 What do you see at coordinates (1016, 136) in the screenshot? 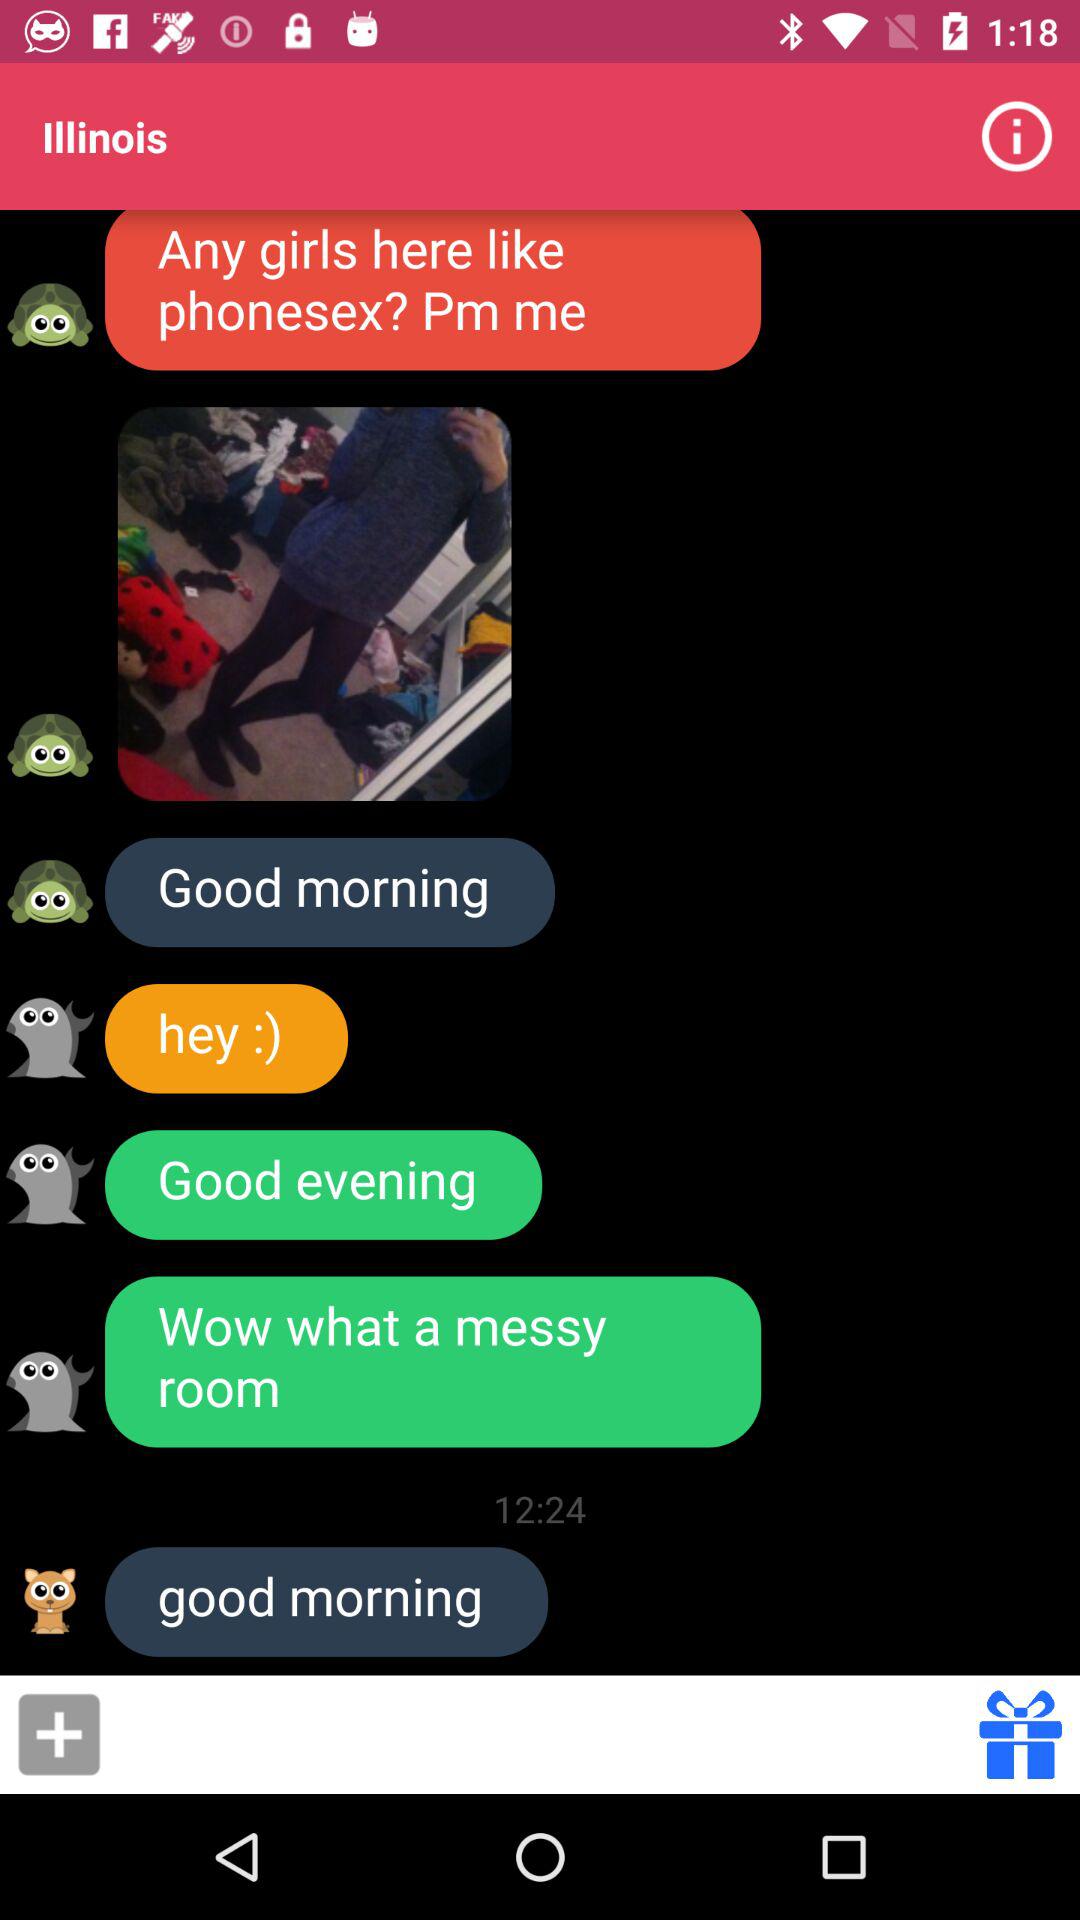
I see `turn off icon to the right of the any girls here icon` at bounding box center [1016, 136].